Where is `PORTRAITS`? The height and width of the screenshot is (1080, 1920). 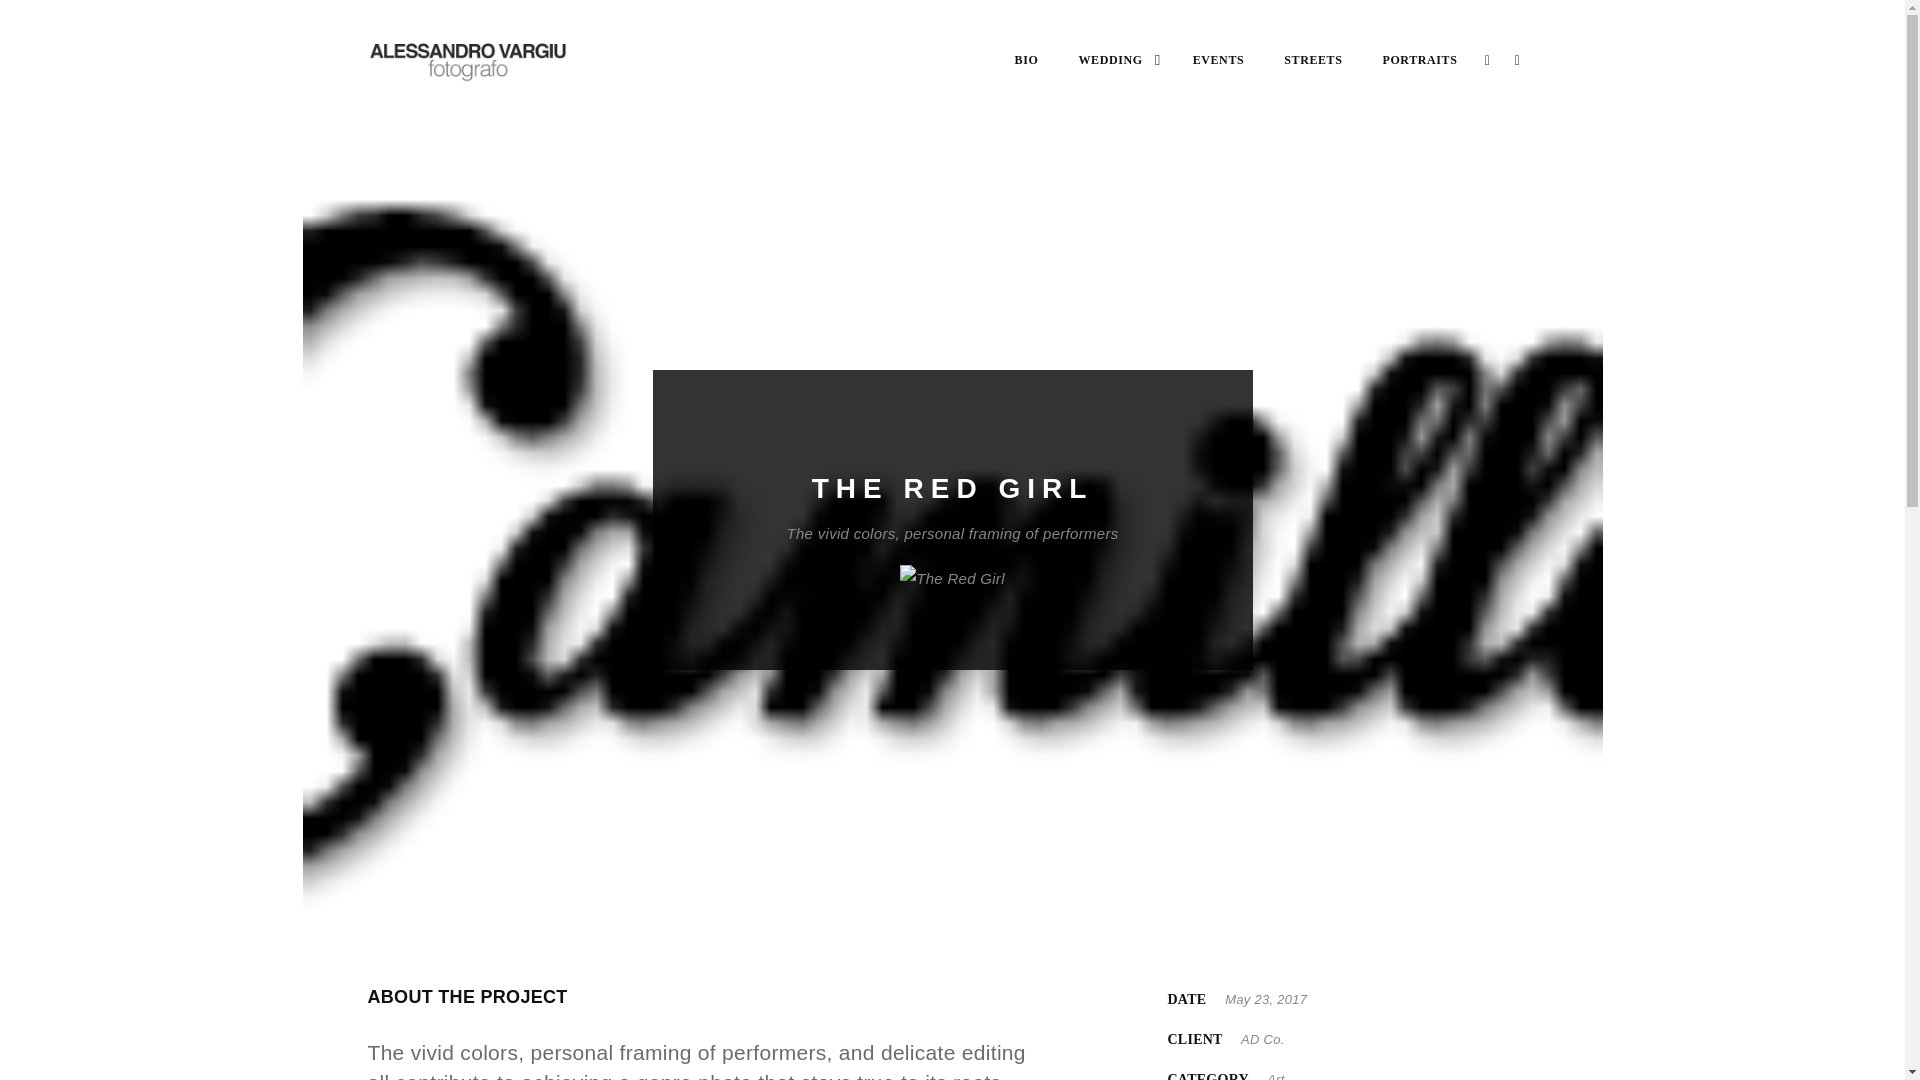 PORTRAITS is located at coordinates (1420, 60).